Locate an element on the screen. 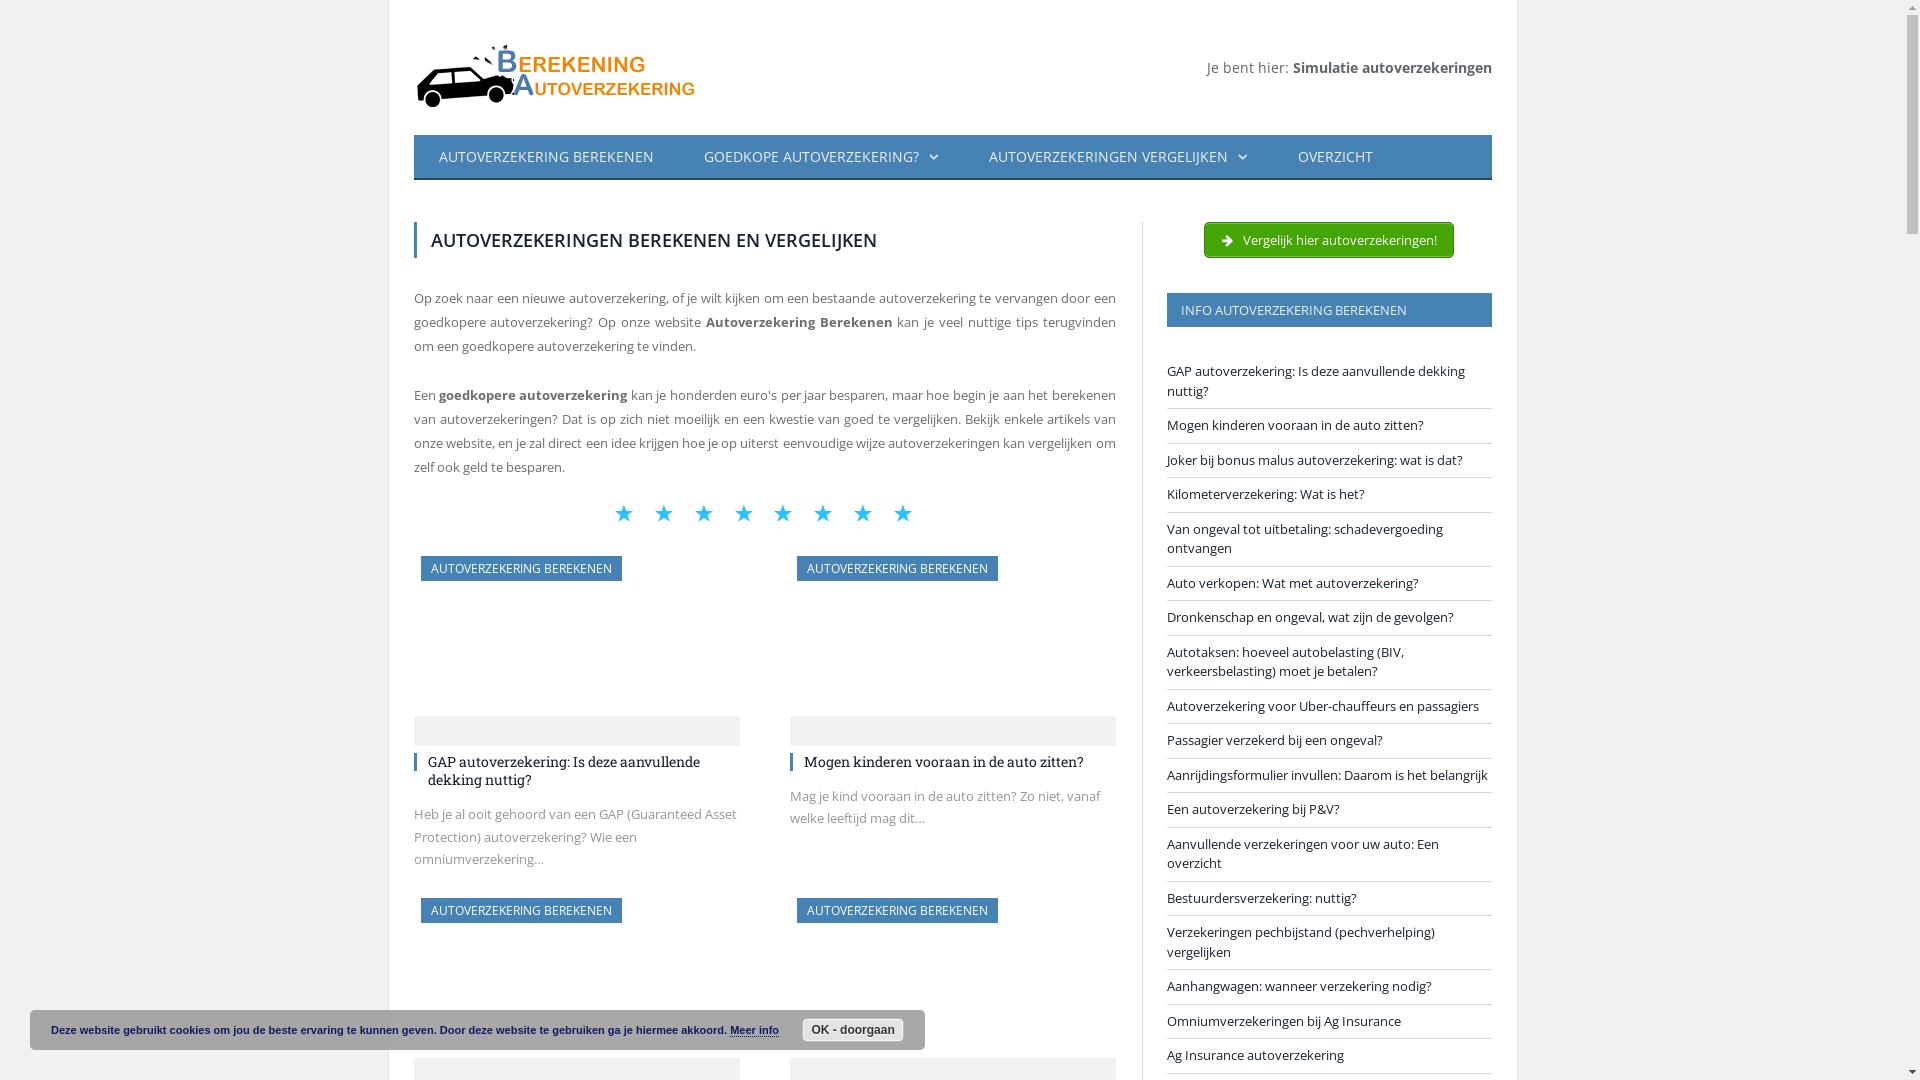 This screenshot has width=1920, height=1080. Van ongeval tot uitbetaling: schadevergoeding ontvangen is located at coordinates (1304, 539).